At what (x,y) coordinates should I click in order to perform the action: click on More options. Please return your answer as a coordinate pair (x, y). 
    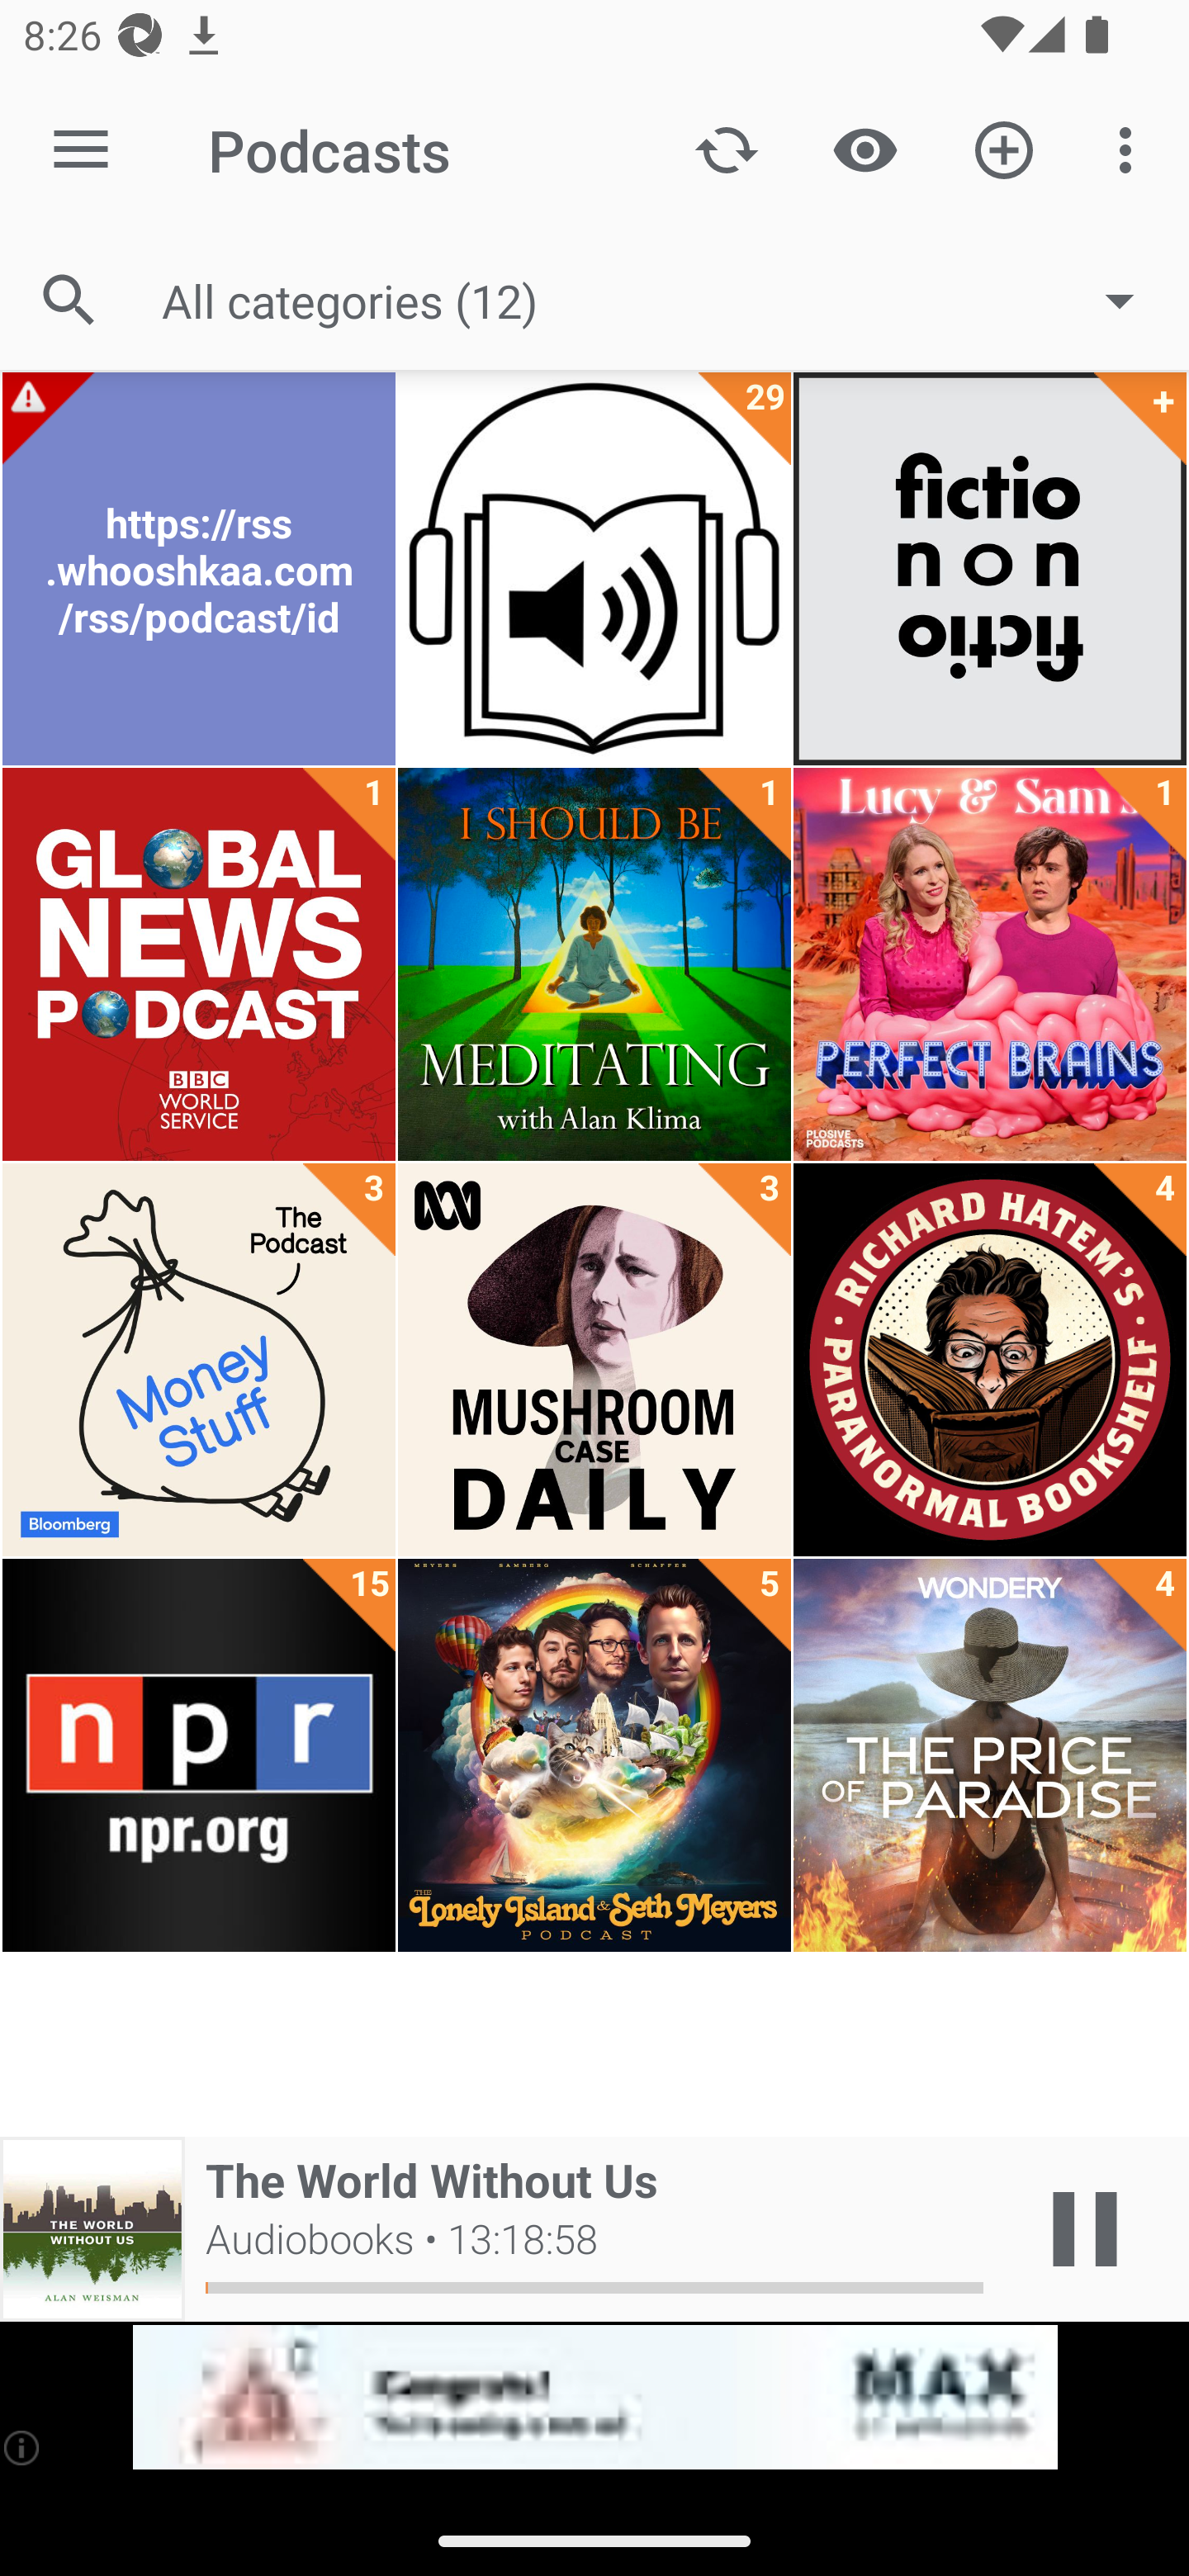
    Looking at the image, I should click on (1131, 149).